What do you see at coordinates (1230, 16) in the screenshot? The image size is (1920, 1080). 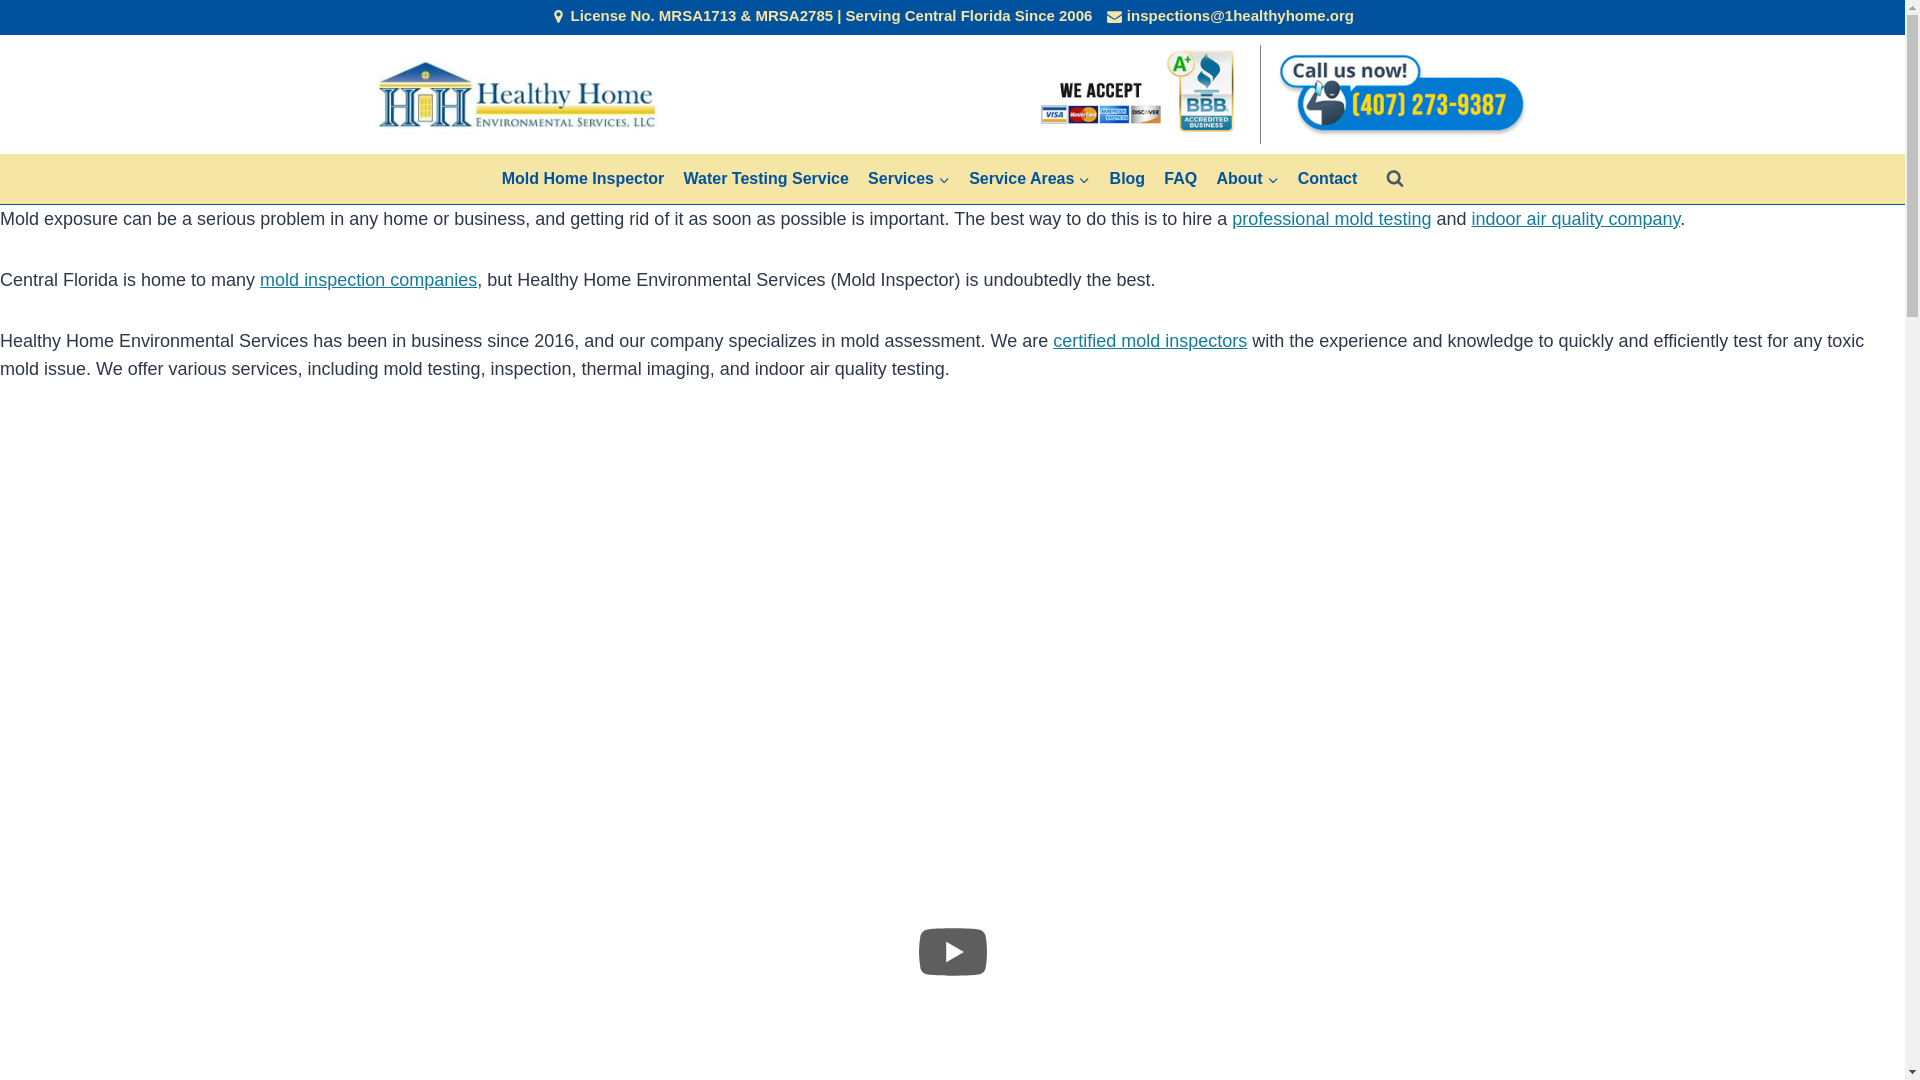 I see `inspections@1healthyhome.org` at bounding box center [1230, 16].